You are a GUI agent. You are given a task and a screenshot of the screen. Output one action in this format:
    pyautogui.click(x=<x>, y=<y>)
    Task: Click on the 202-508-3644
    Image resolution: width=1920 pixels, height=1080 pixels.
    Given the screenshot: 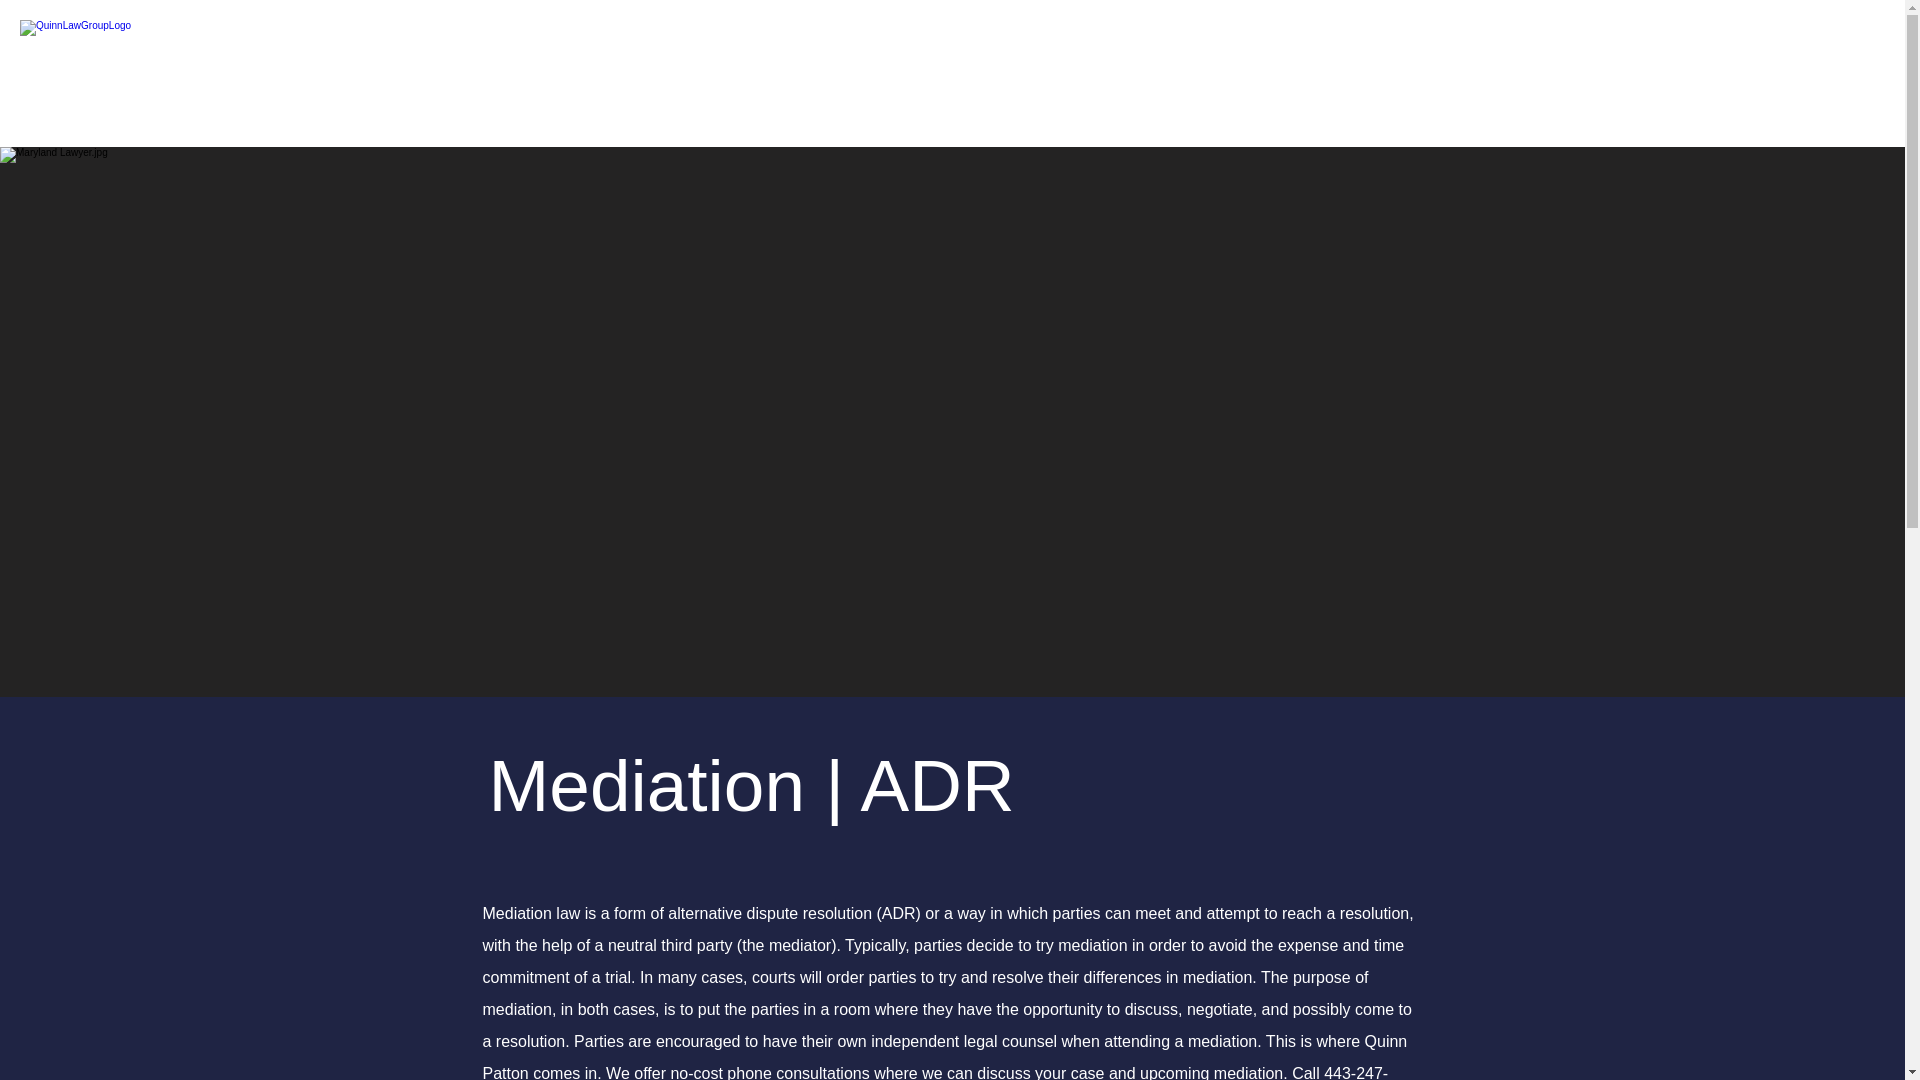 What is the action you would take?
    pyautogui.click(x=1608, y=63)
    